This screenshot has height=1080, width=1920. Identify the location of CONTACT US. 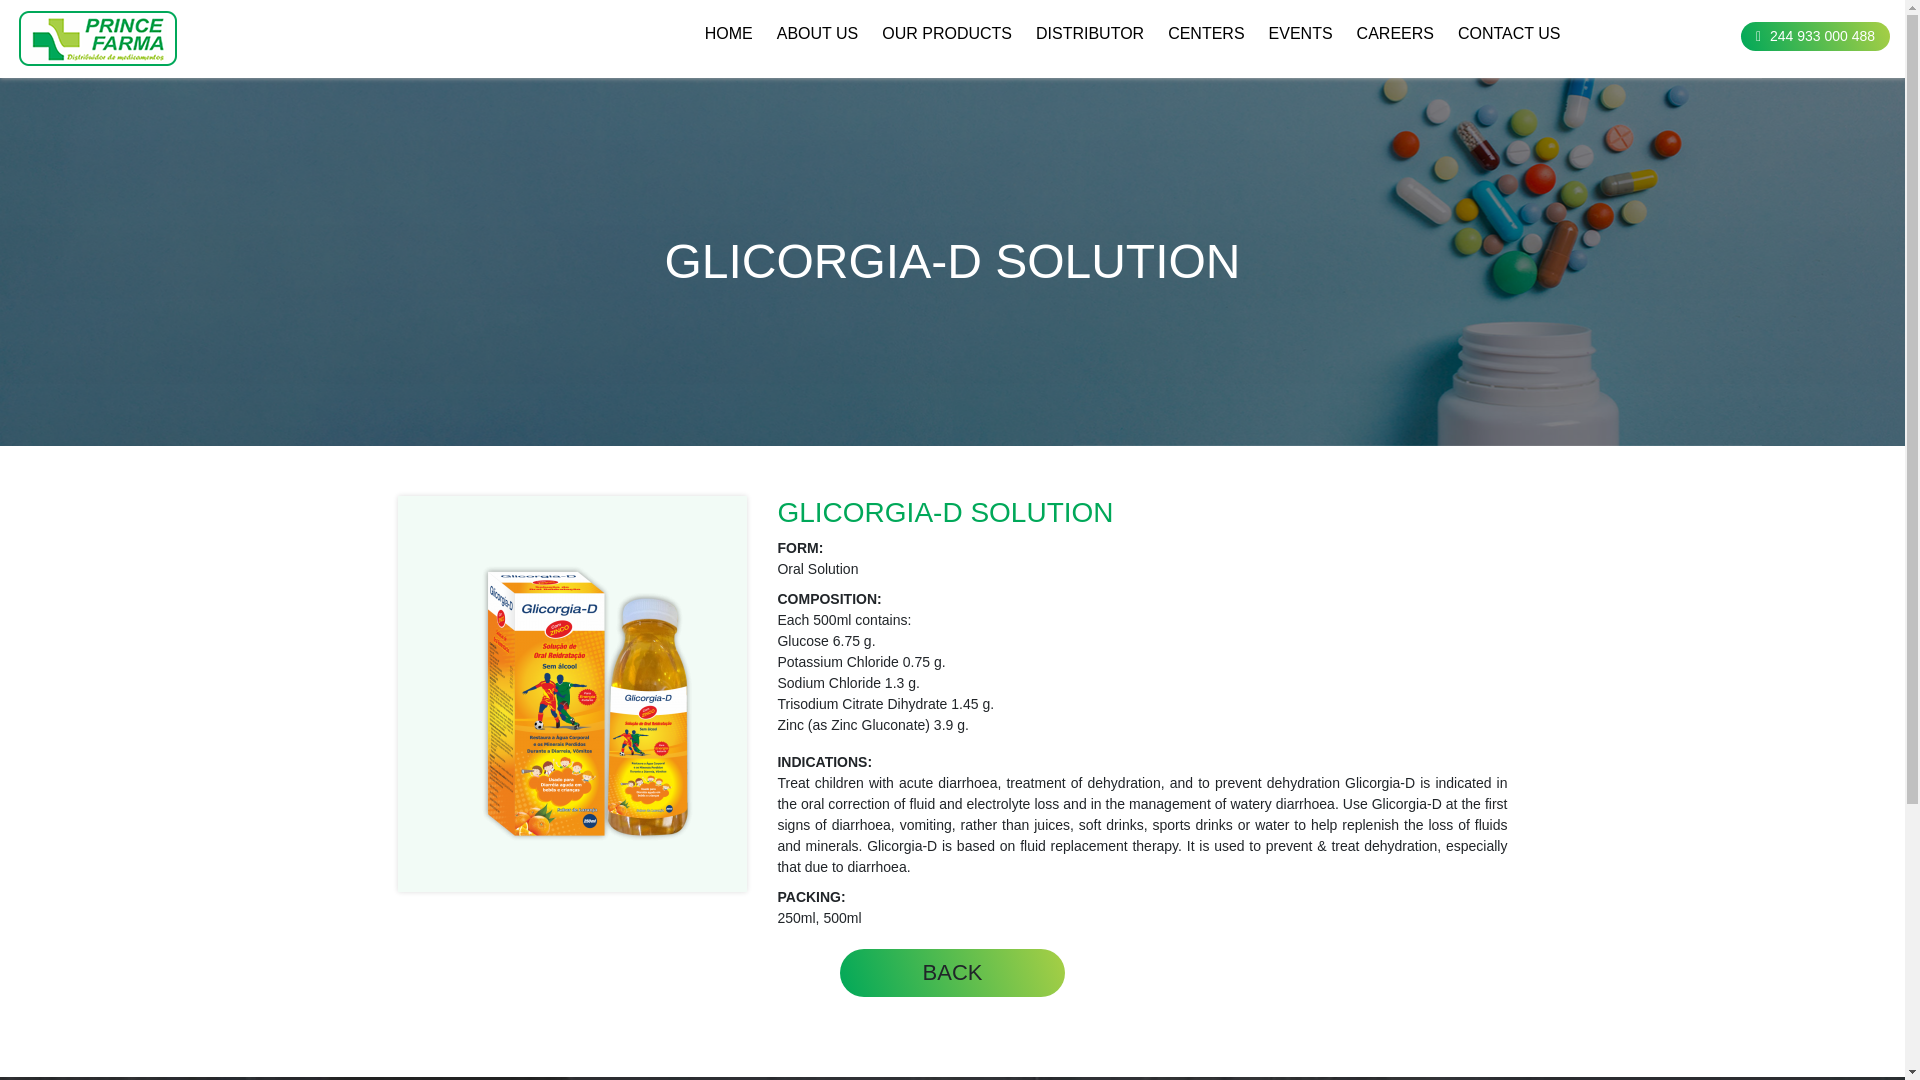
(1508, 34).